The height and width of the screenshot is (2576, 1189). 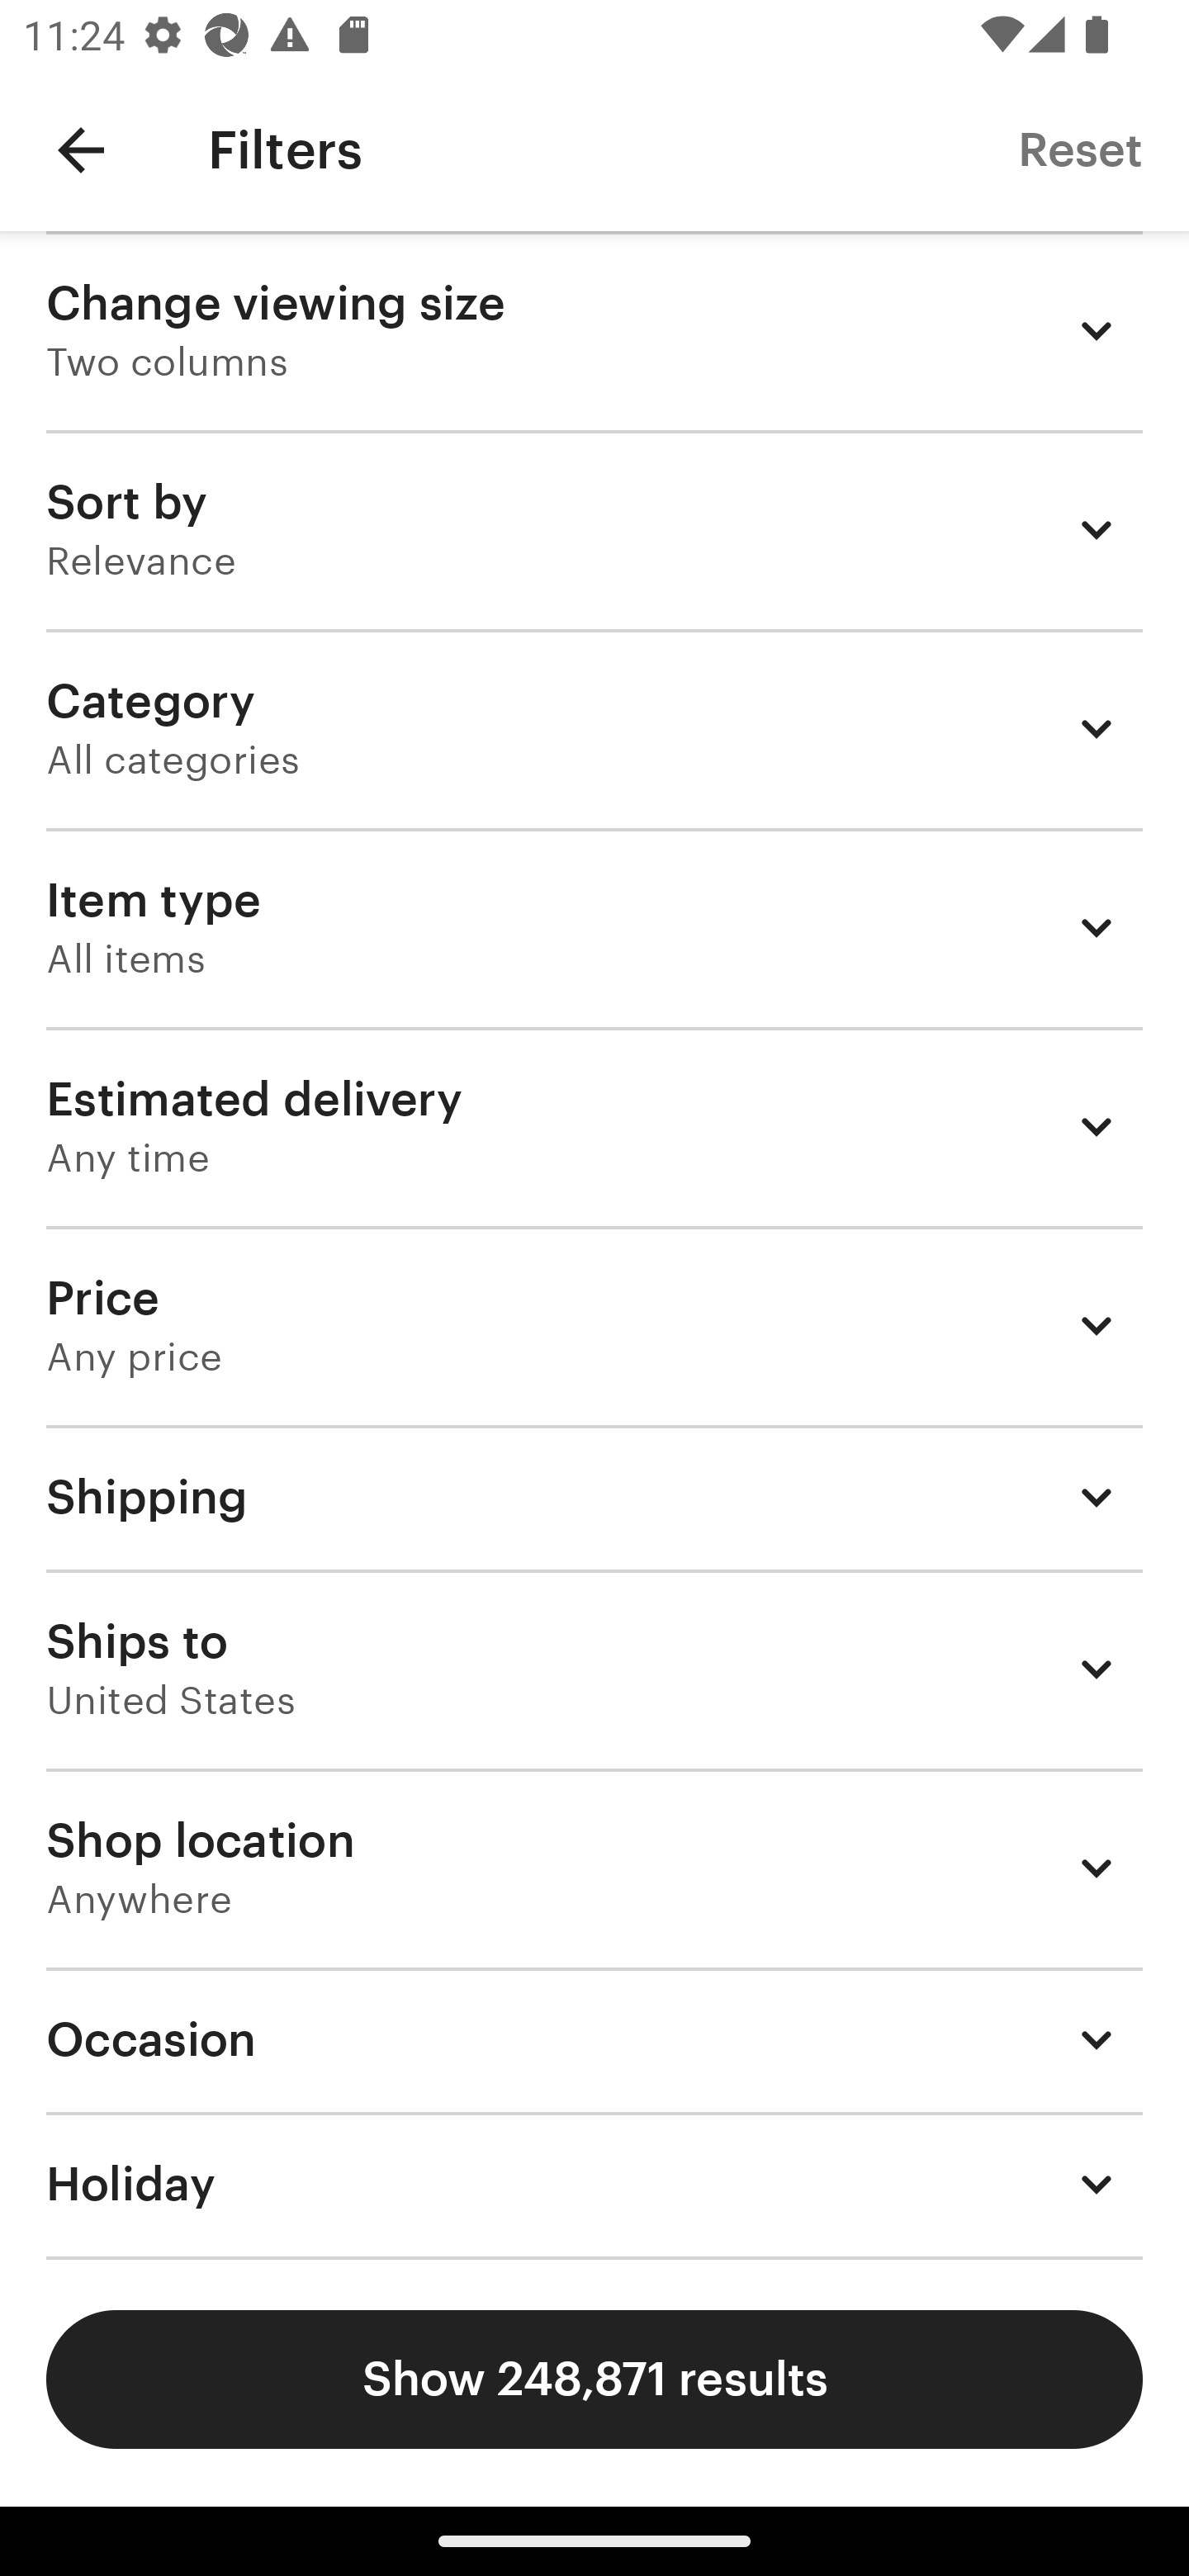 I want to click on Shipping, so click(x=594, y=1496).